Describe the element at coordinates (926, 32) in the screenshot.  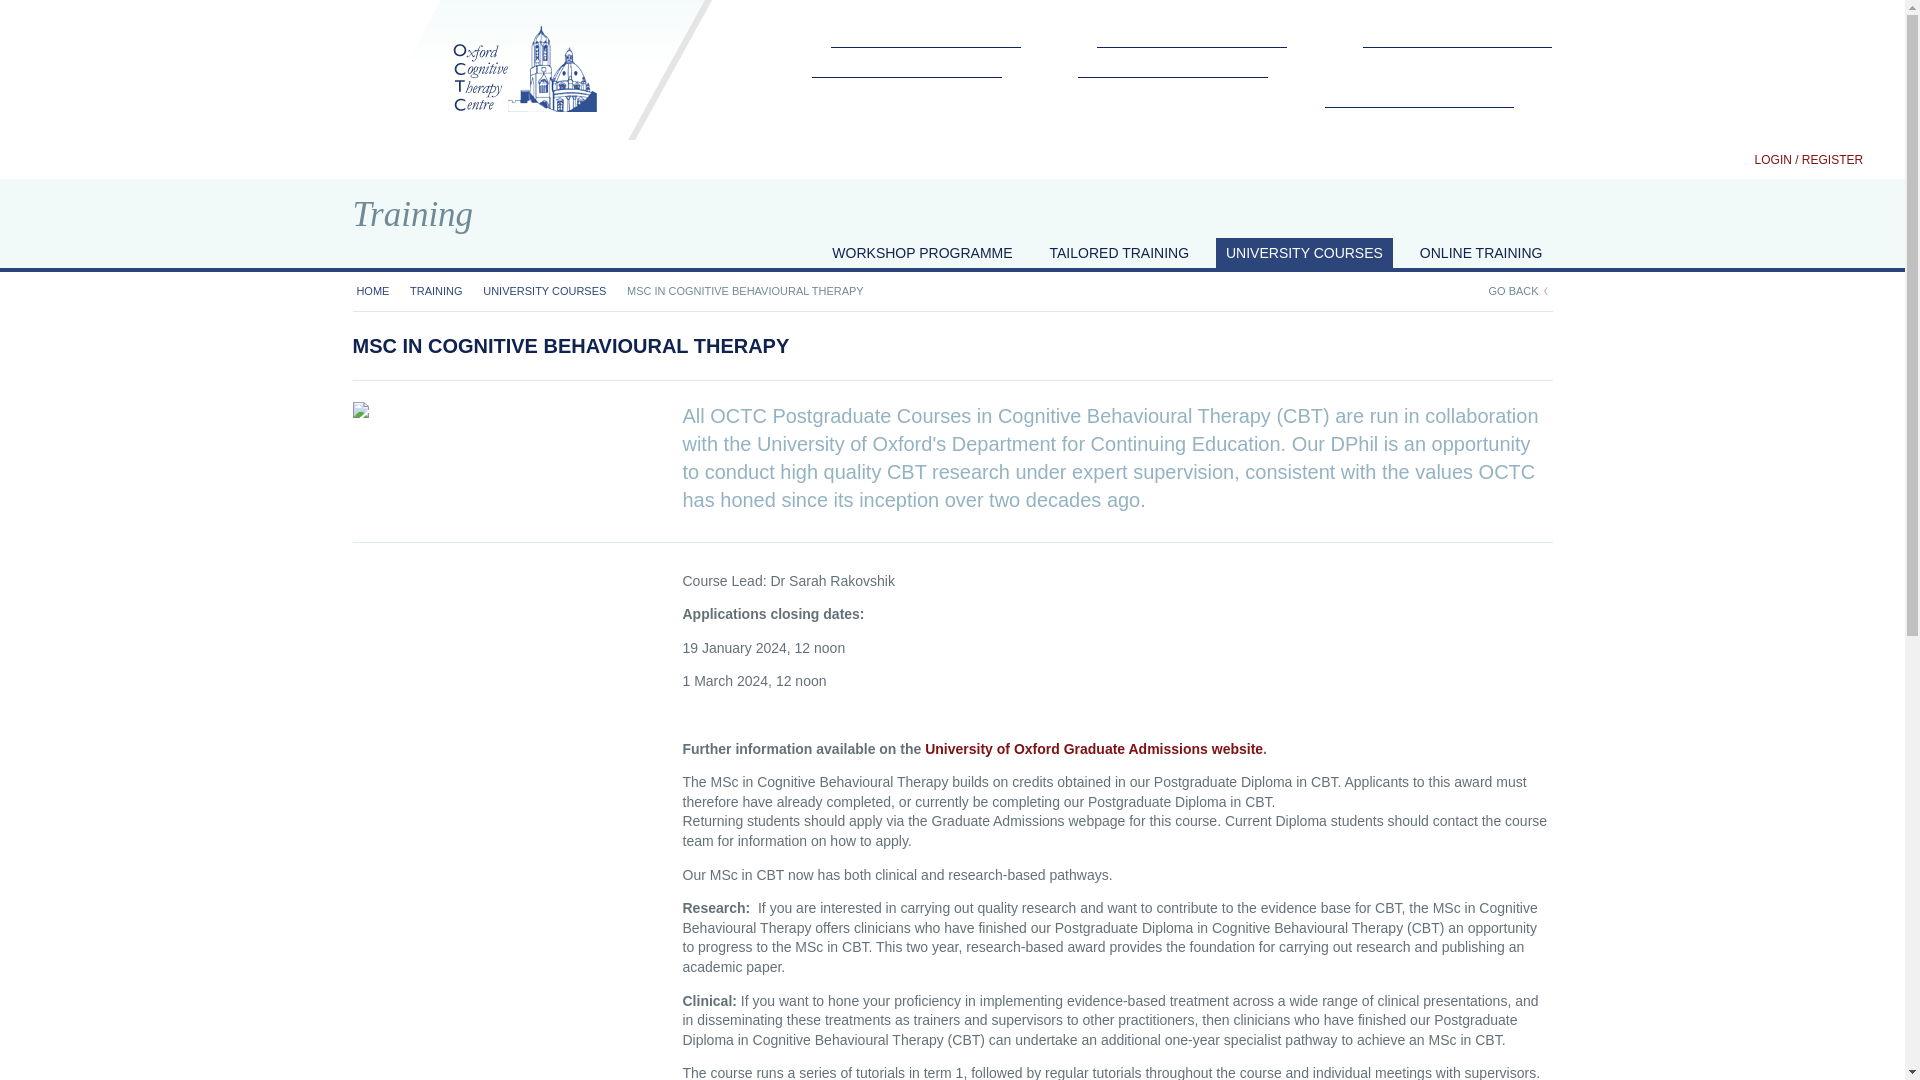
I see `TRAINING` at that location.